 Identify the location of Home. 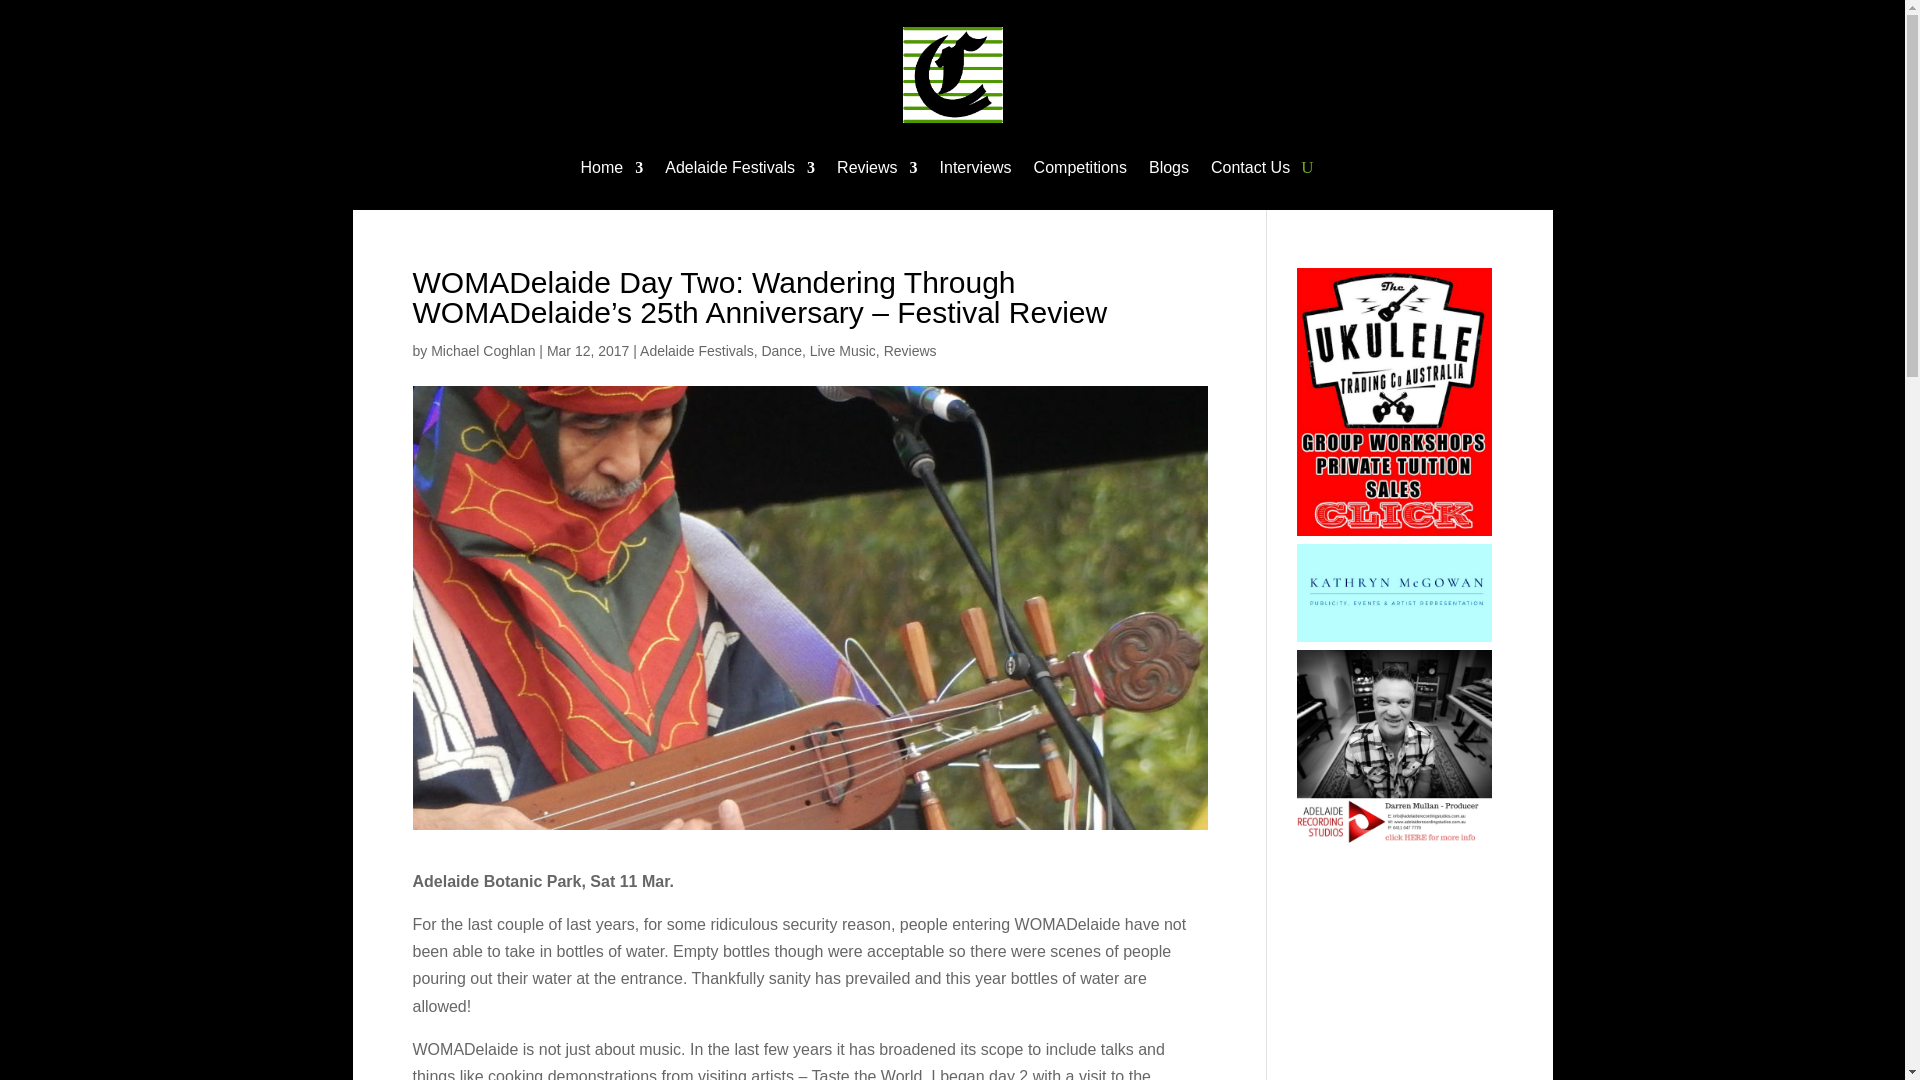
(612, 170).